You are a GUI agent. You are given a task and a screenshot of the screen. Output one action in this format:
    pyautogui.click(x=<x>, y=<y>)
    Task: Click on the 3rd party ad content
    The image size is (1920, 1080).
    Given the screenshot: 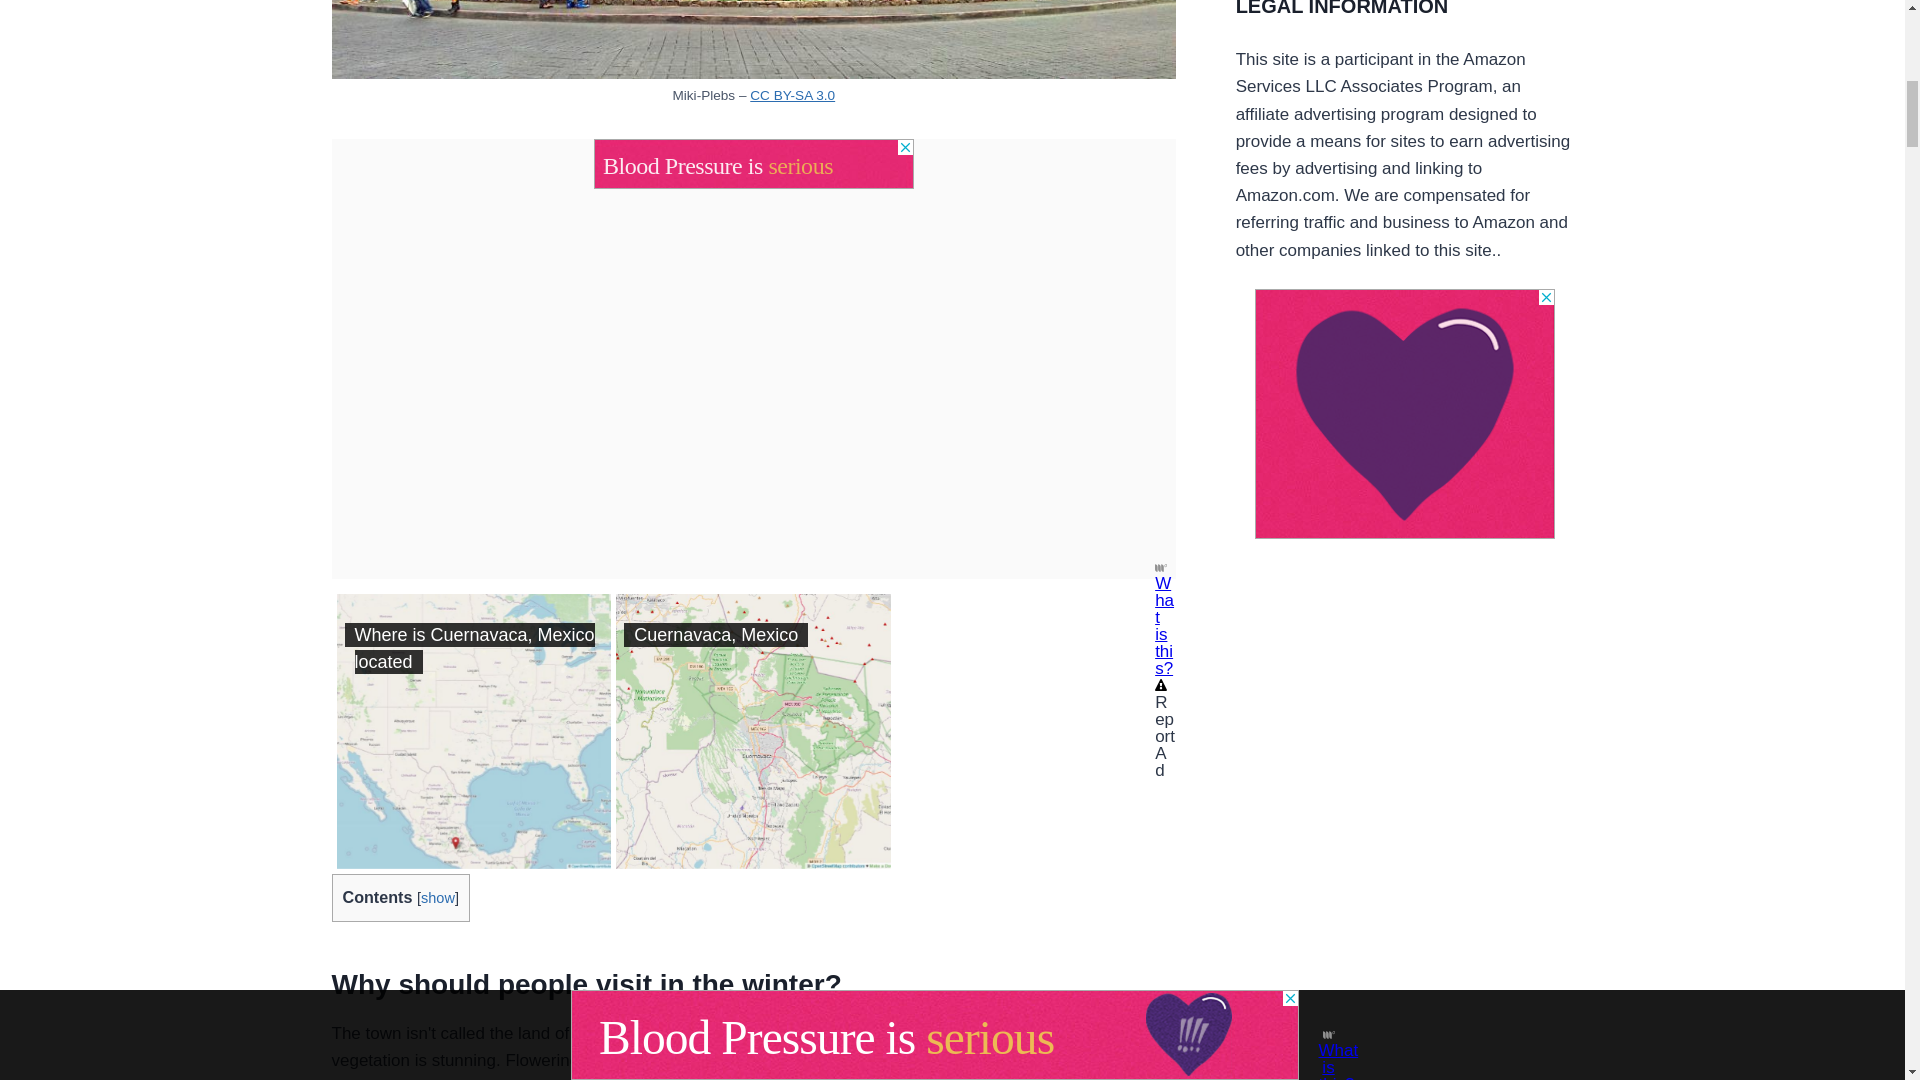 What is the action you would take?
    pyautogui.click(x=753, y=164)
    